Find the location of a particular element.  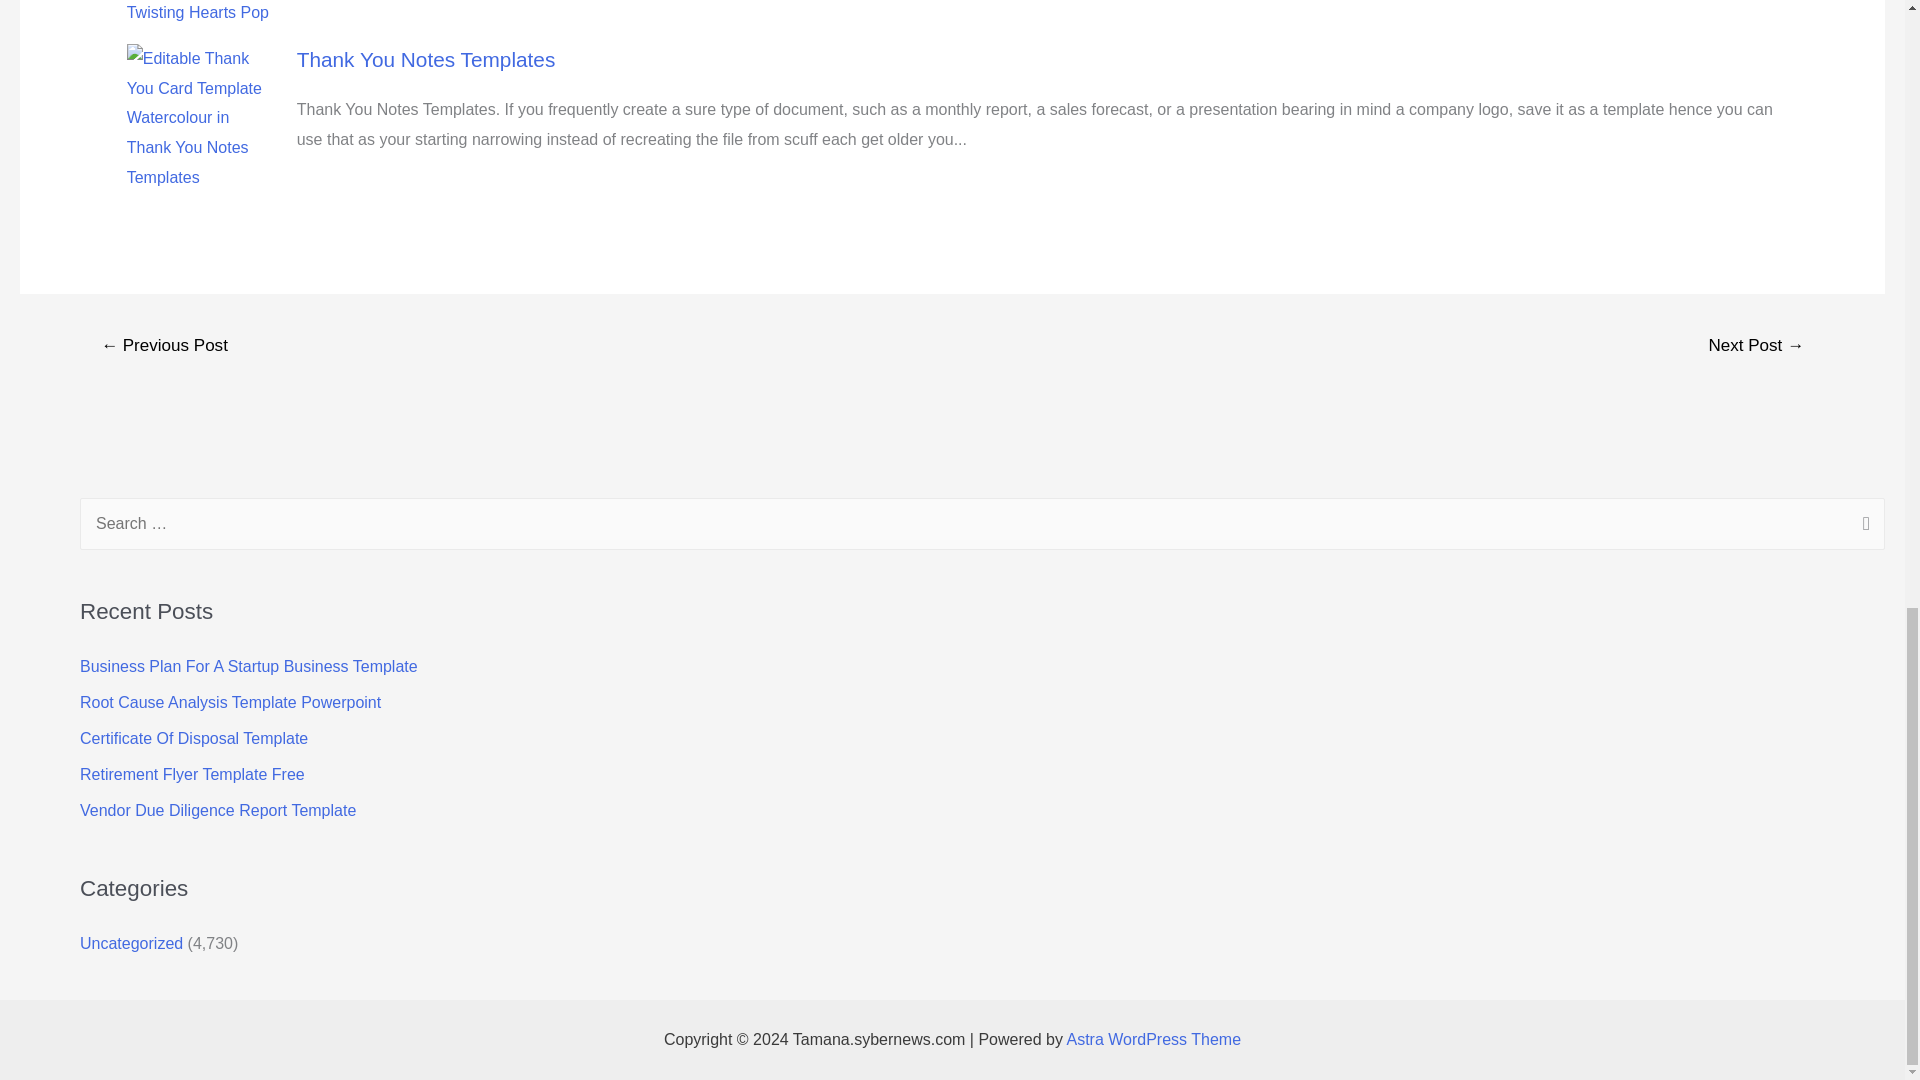

Search is located at coordinates (1862, 526).